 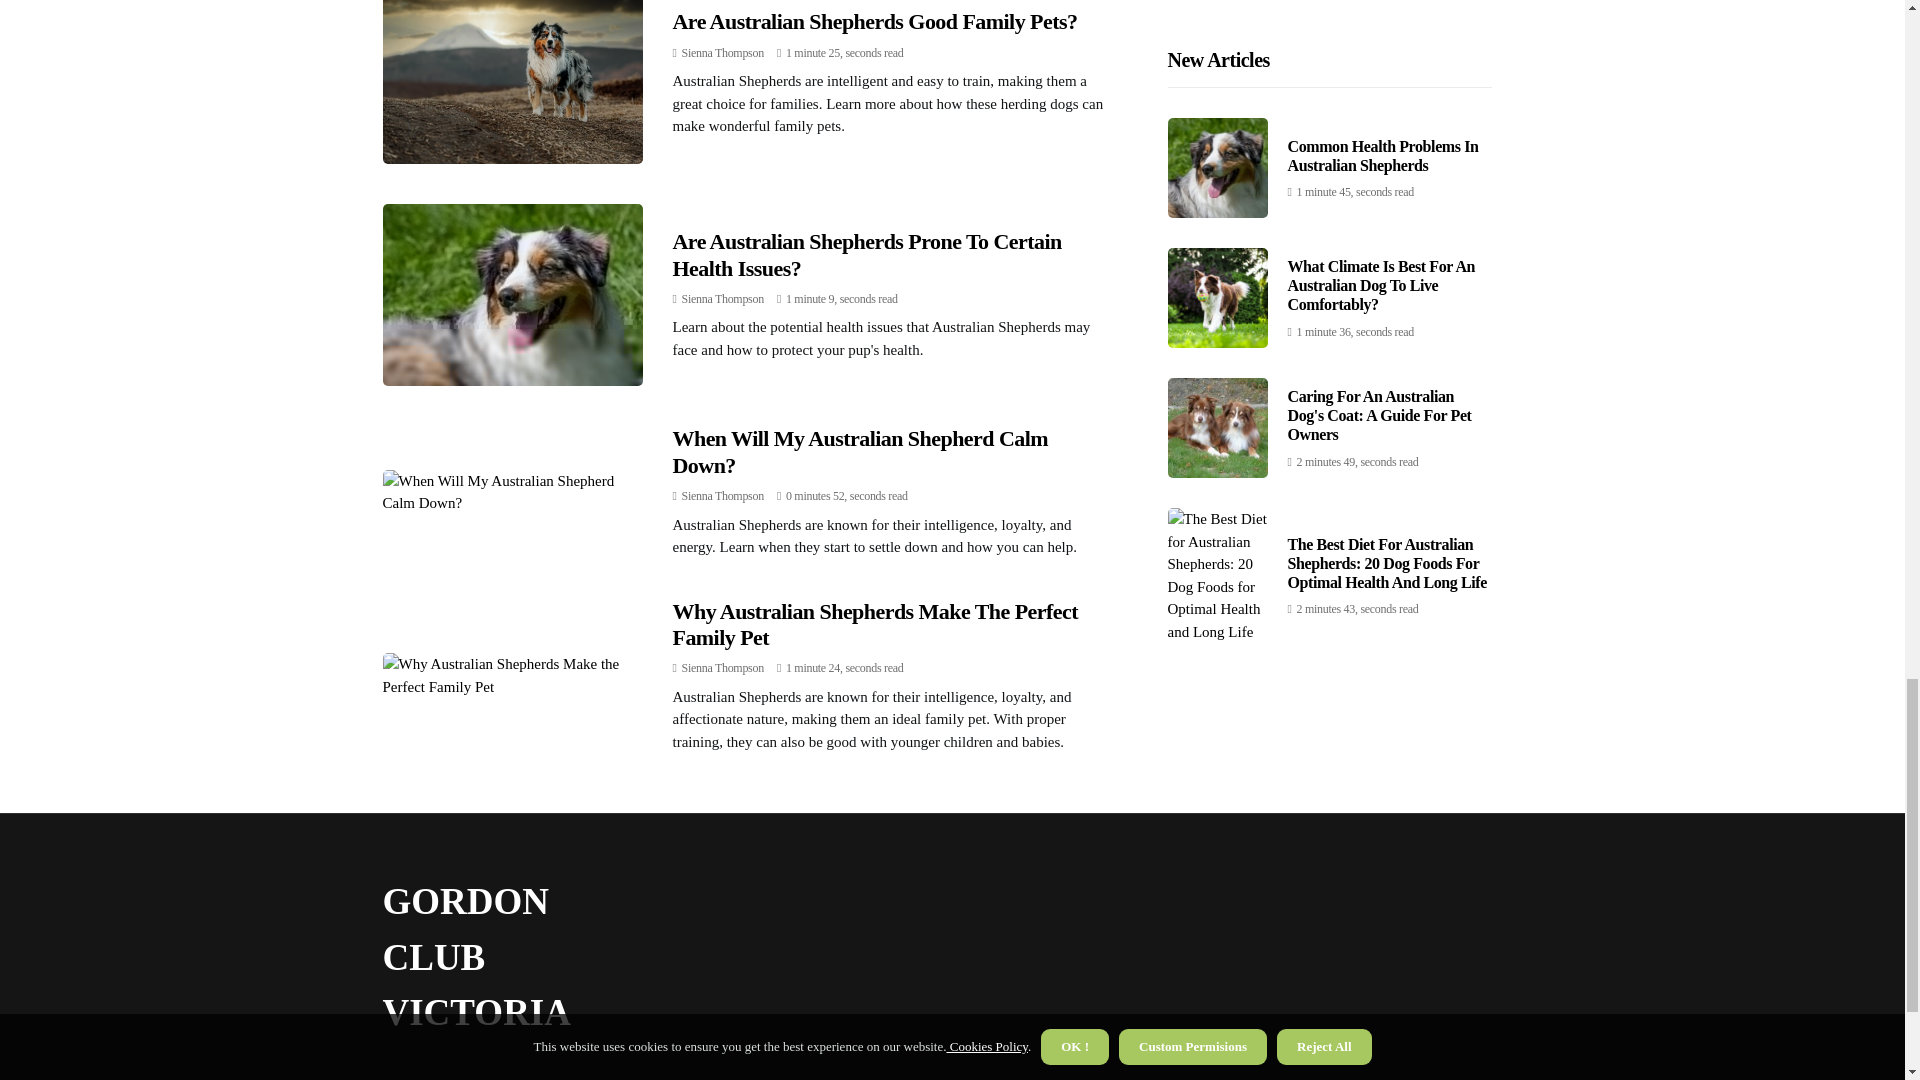 I want to click on Posts by Sienna Thompson, so click(x=722, y=496).